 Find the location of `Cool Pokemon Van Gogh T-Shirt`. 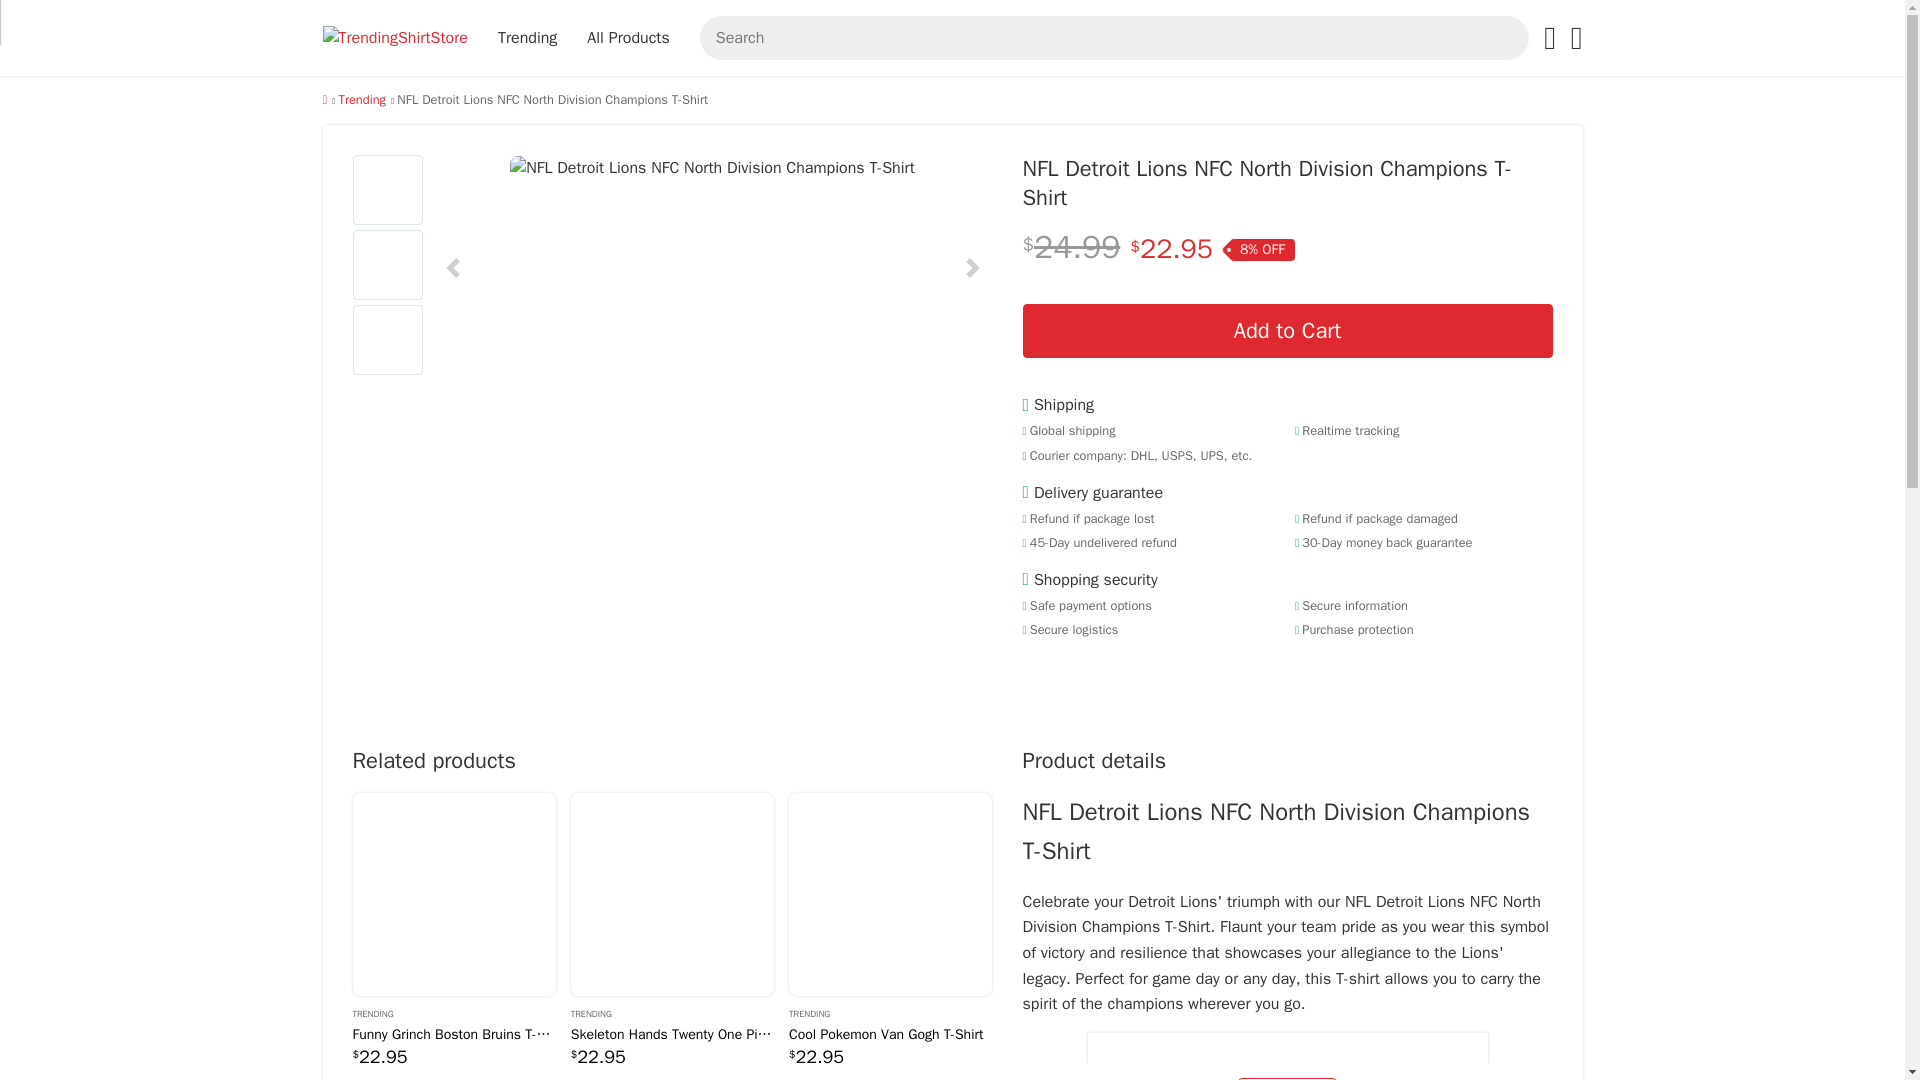

Cool Pokemon Van Gogh T-Shirt is located at coordinates (890, 894).